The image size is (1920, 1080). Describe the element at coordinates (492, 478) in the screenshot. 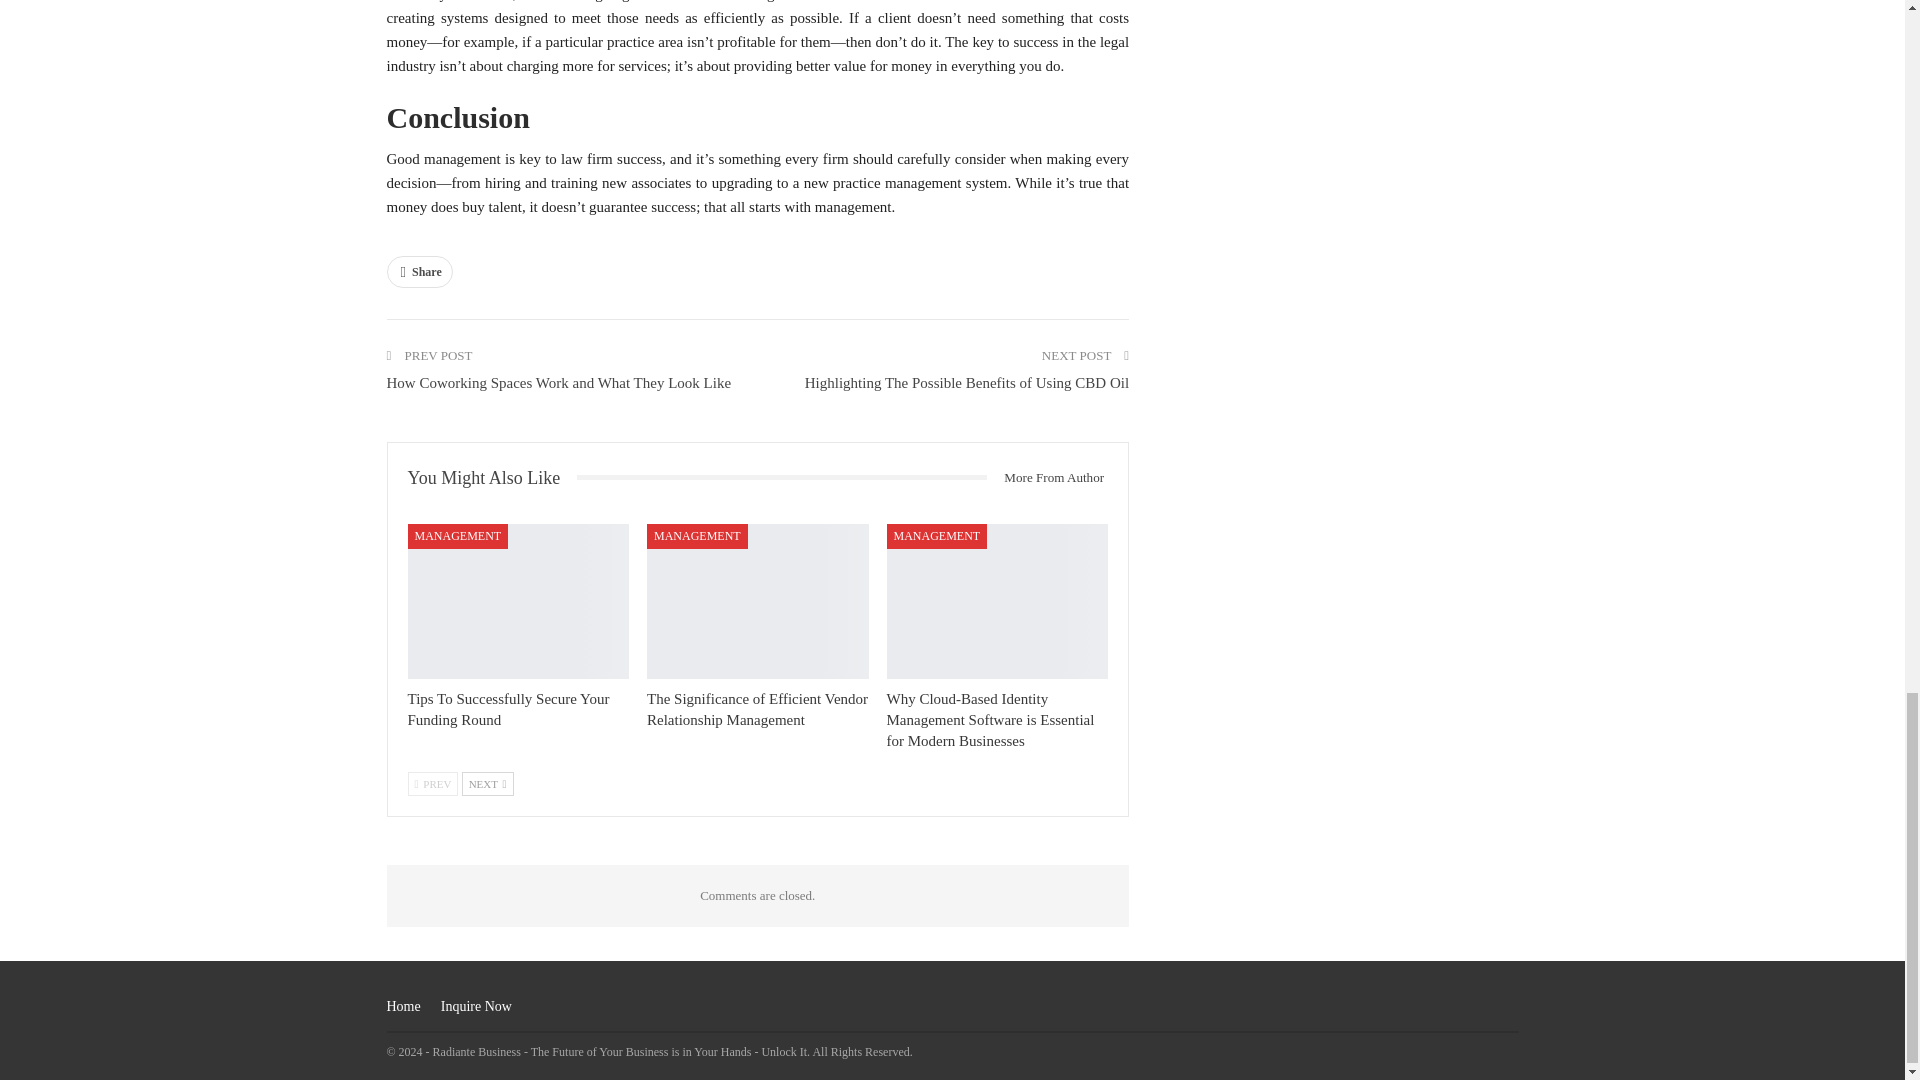

I see `You Might Also Like` at that location.